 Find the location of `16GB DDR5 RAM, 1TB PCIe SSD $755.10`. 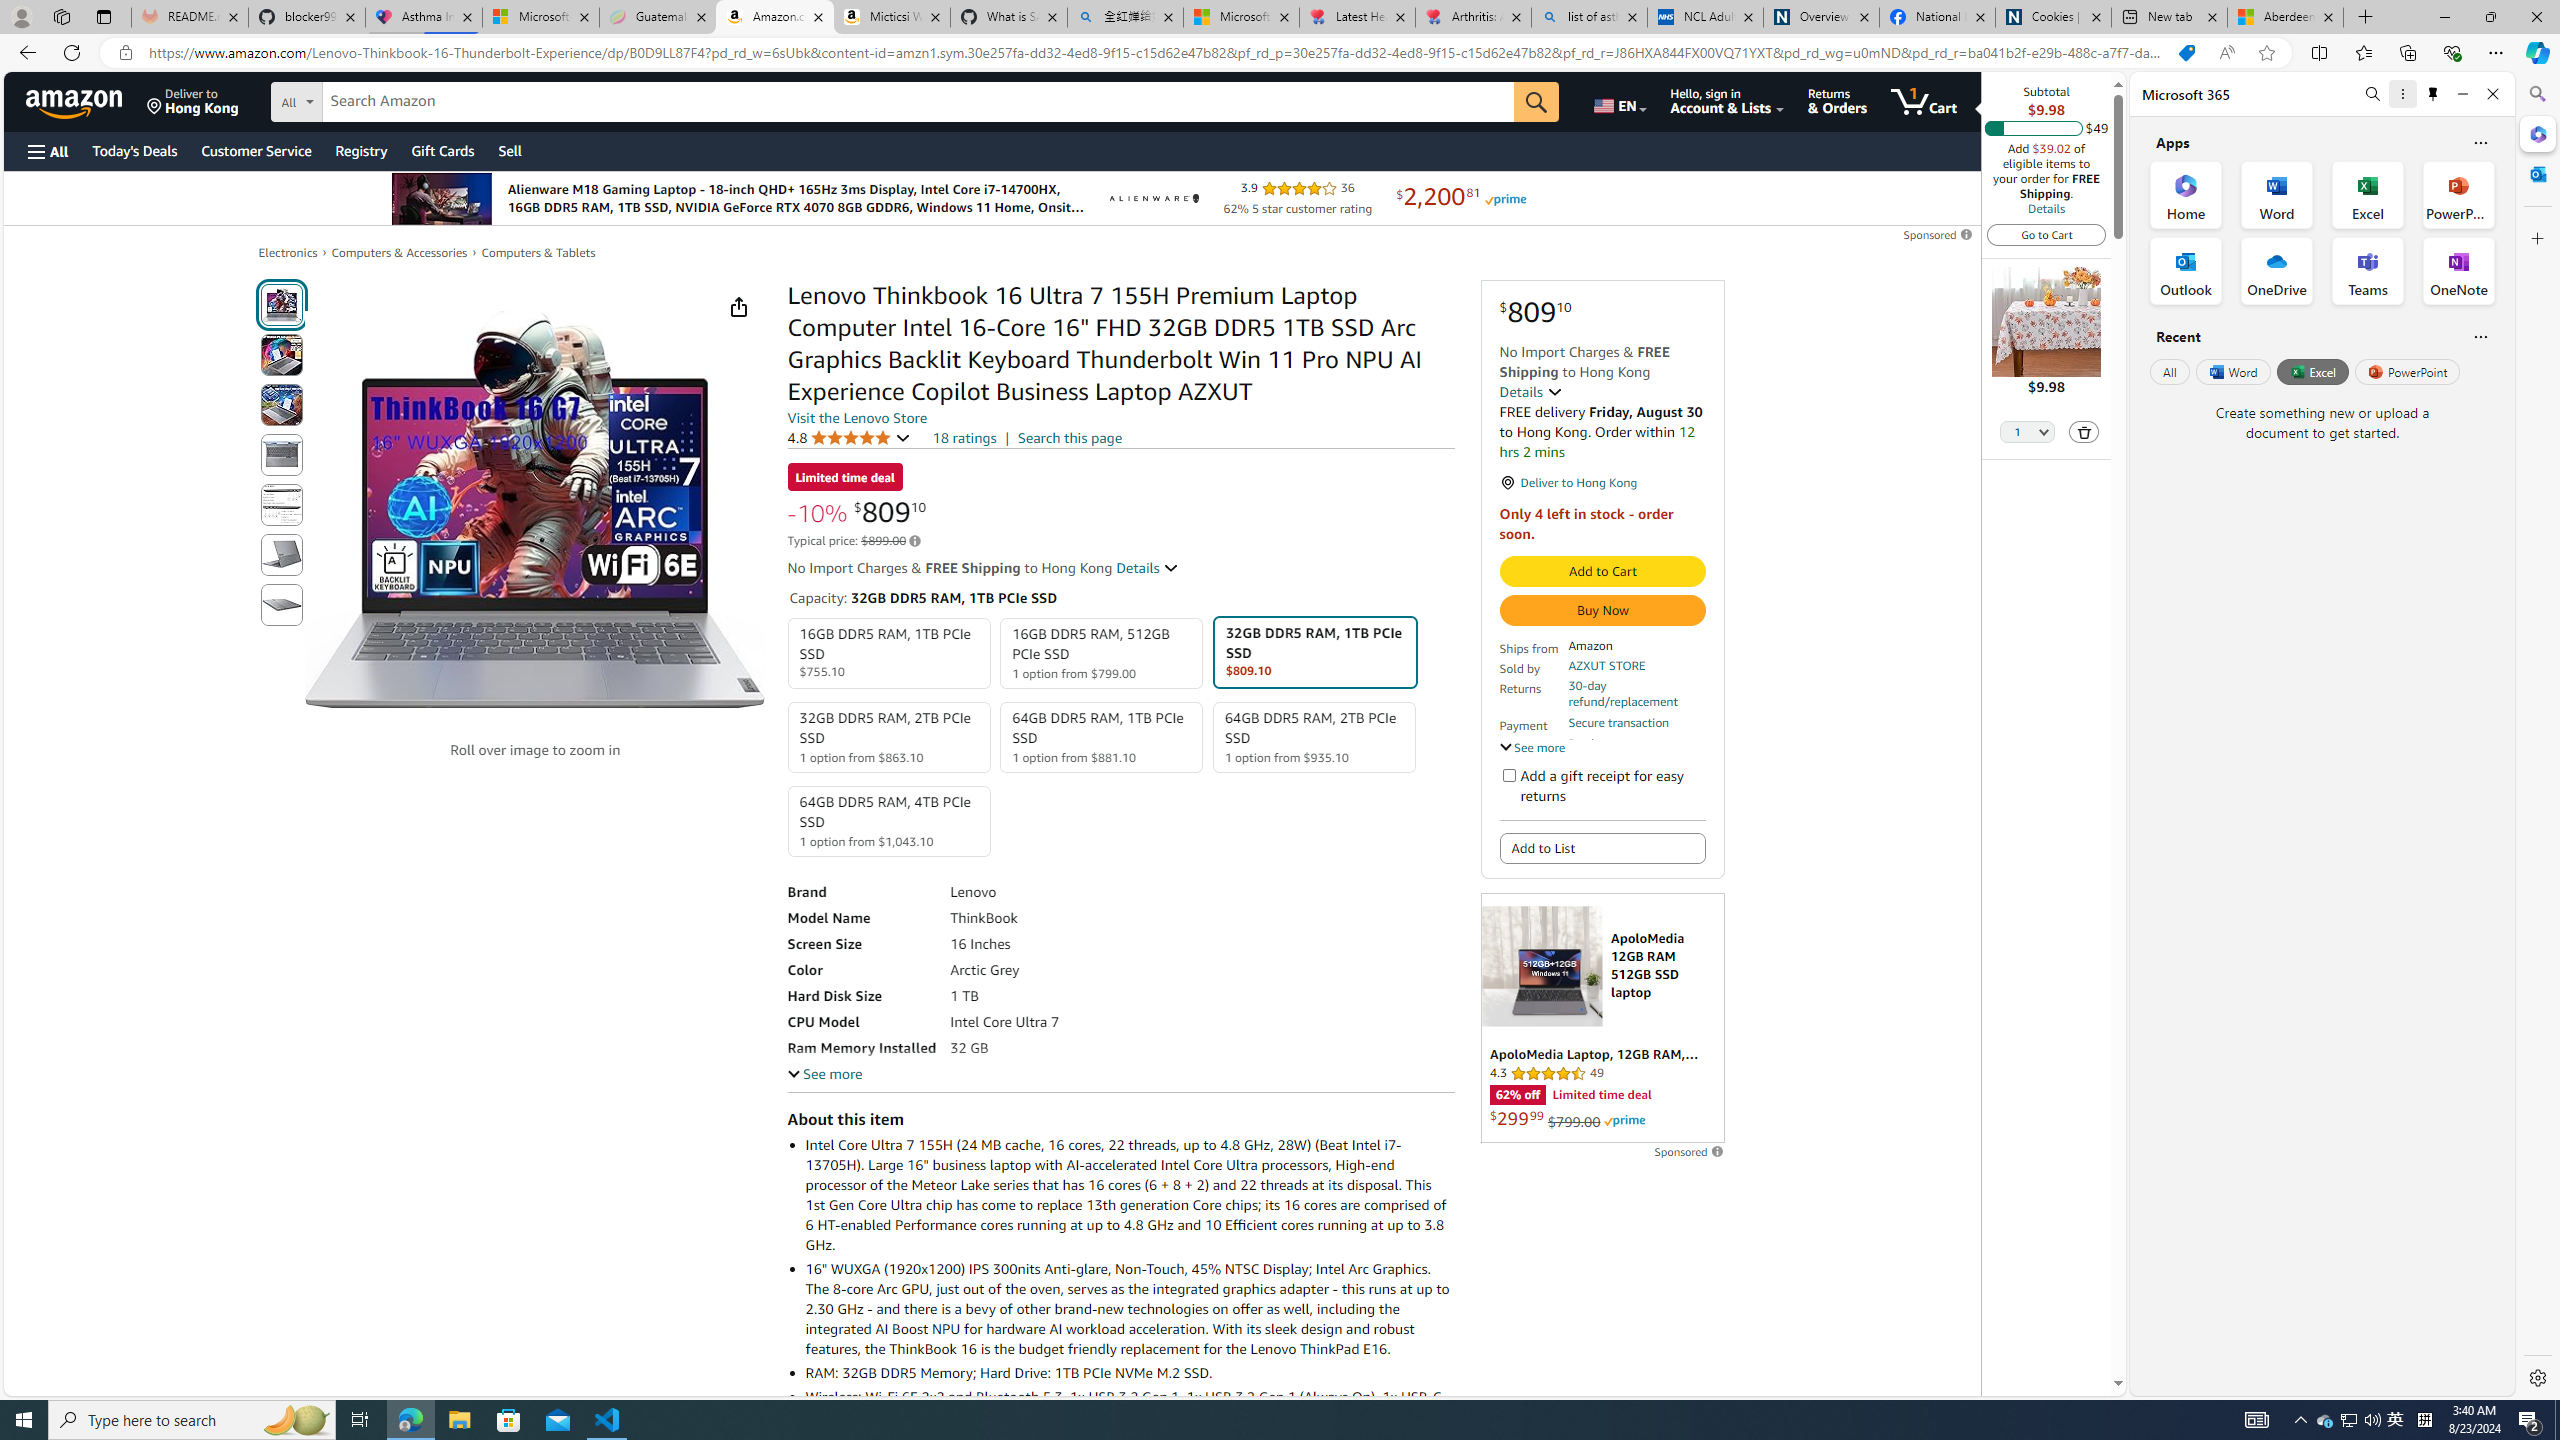

16GB DDR5 RAM, 1TB PCIe SSD $755.10 is located at coordinates (889, 654).